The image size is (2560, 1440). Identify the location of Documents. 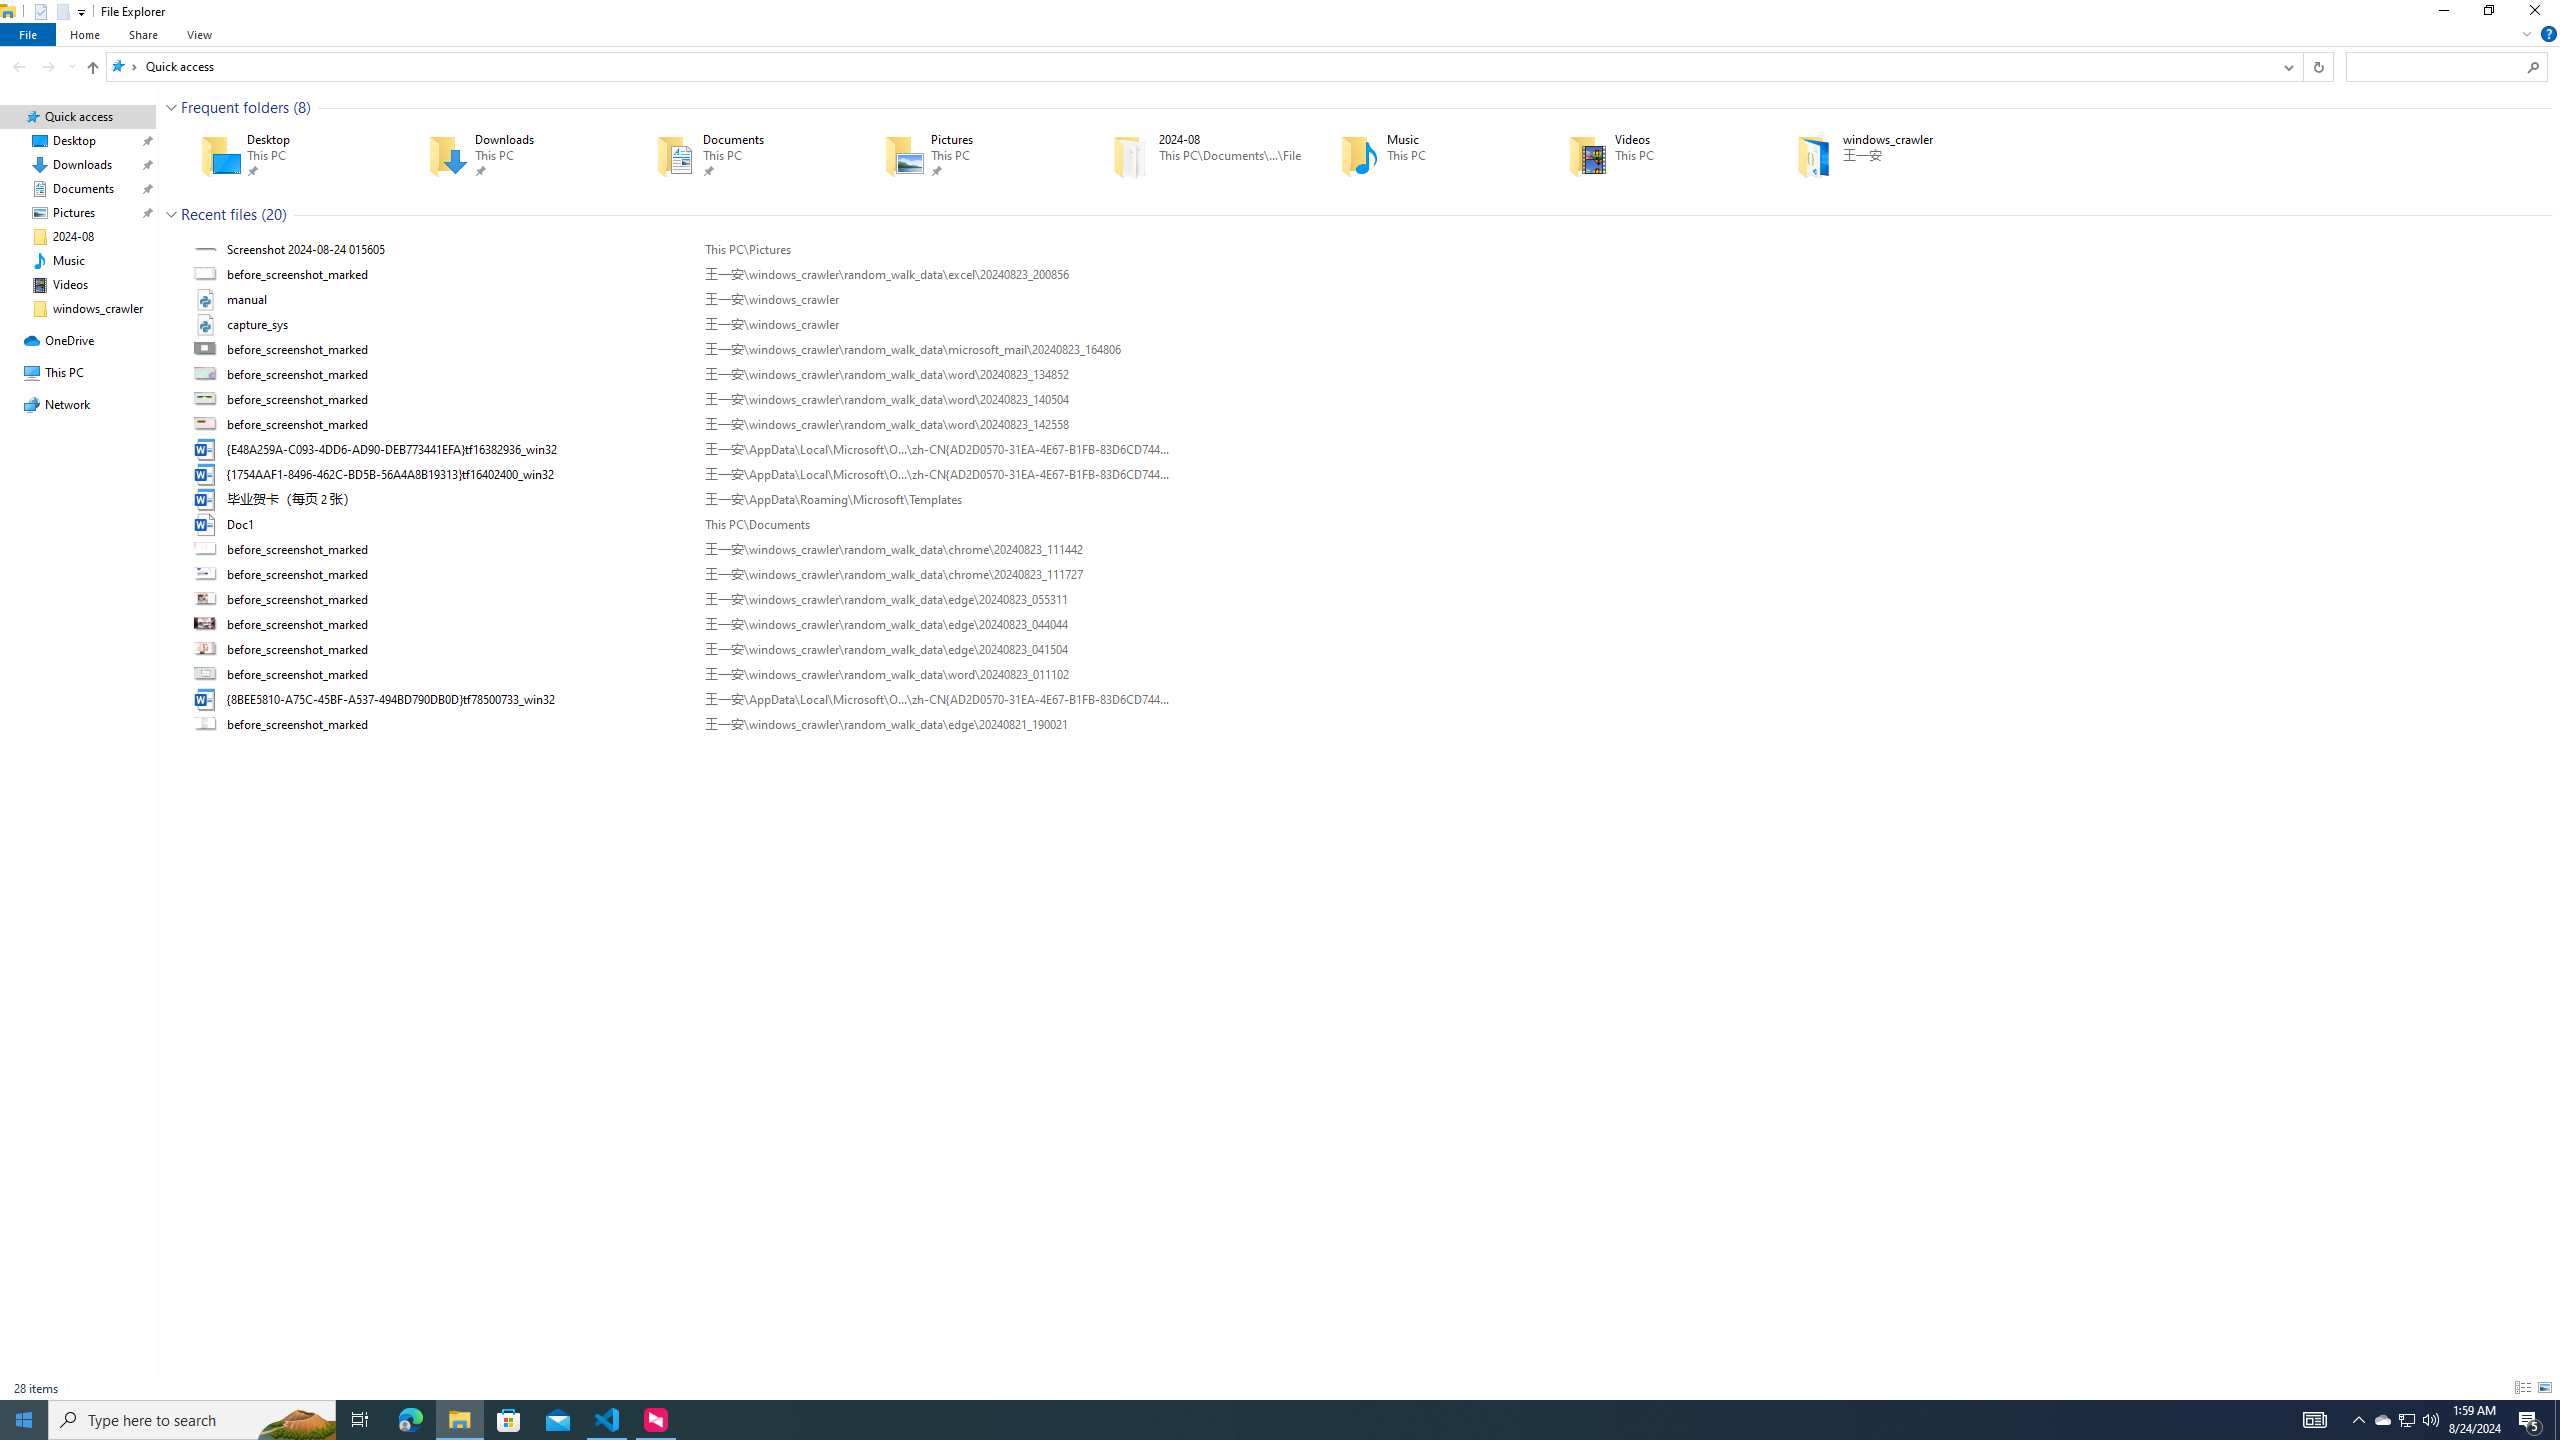
(742, 155).